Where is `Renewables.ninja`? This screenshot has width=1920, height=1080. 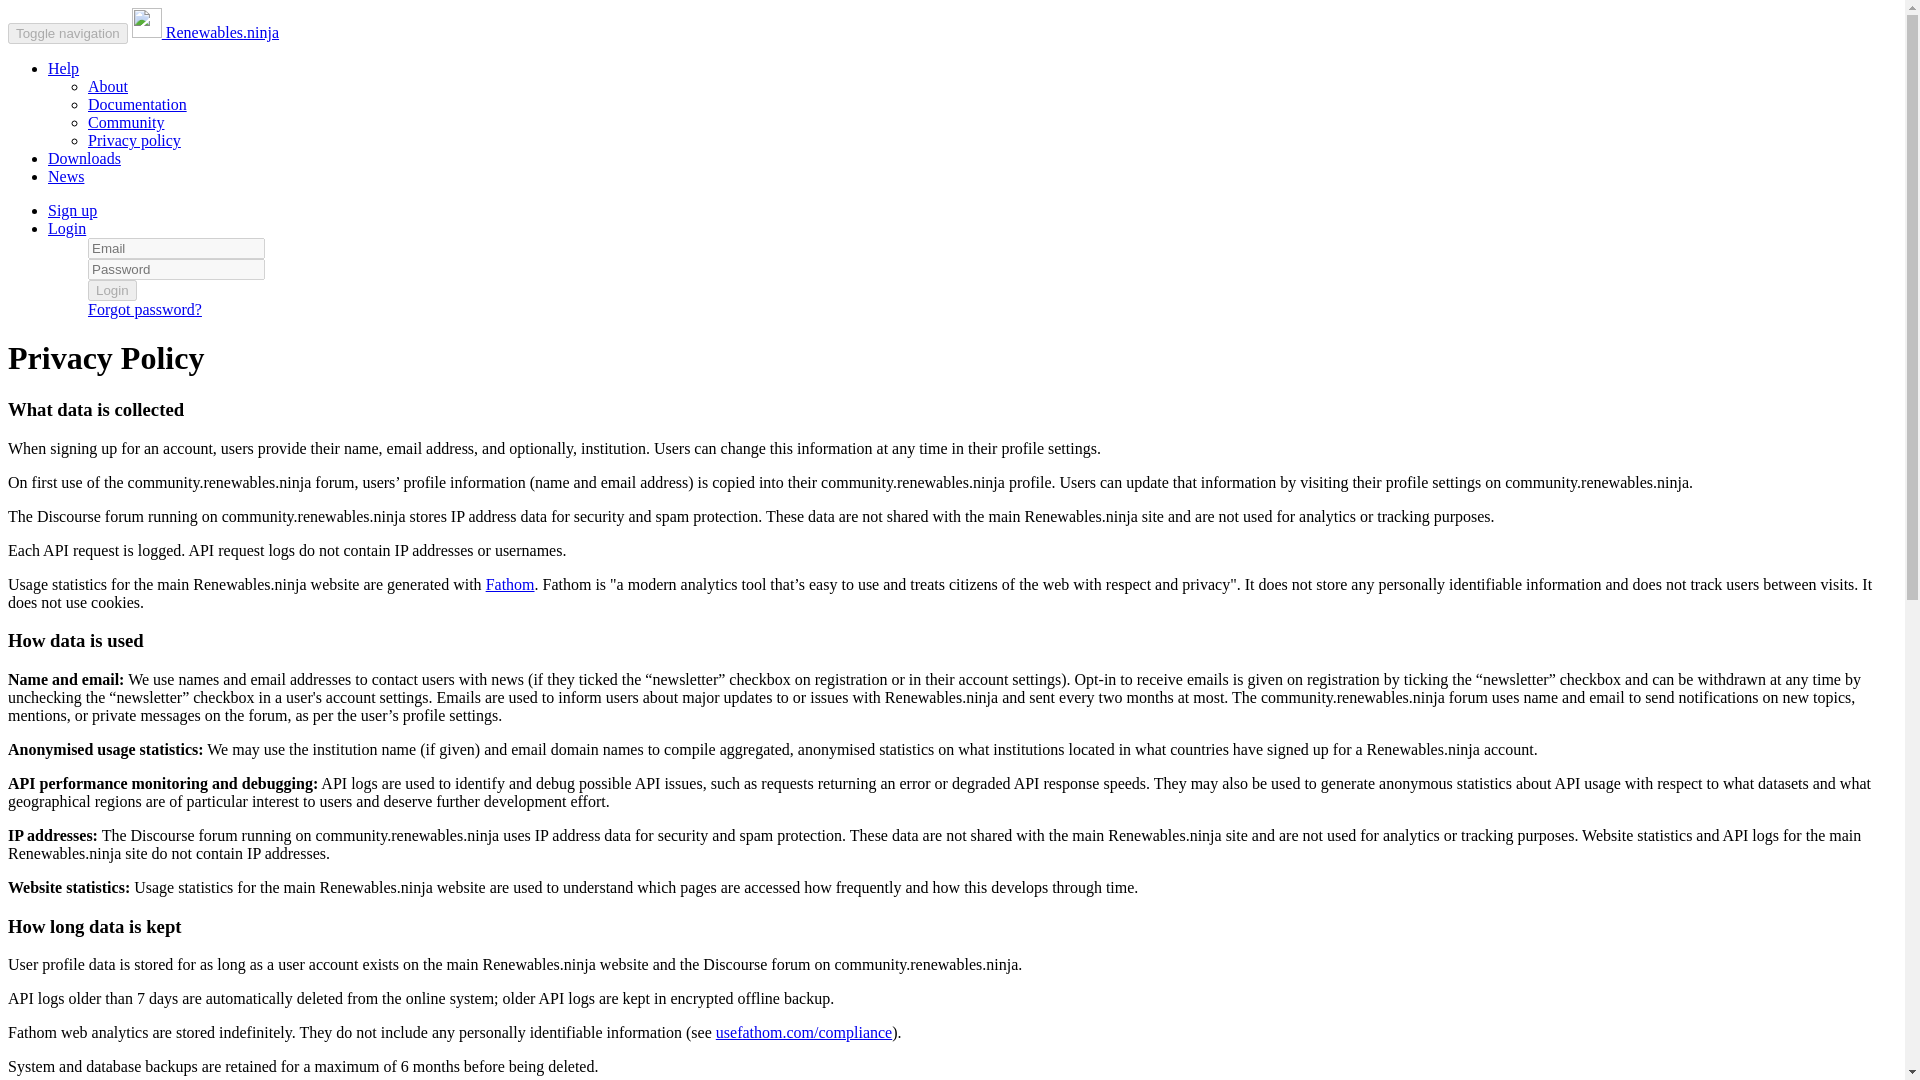
Renewables.ninja is located at coordinates (205, 32).